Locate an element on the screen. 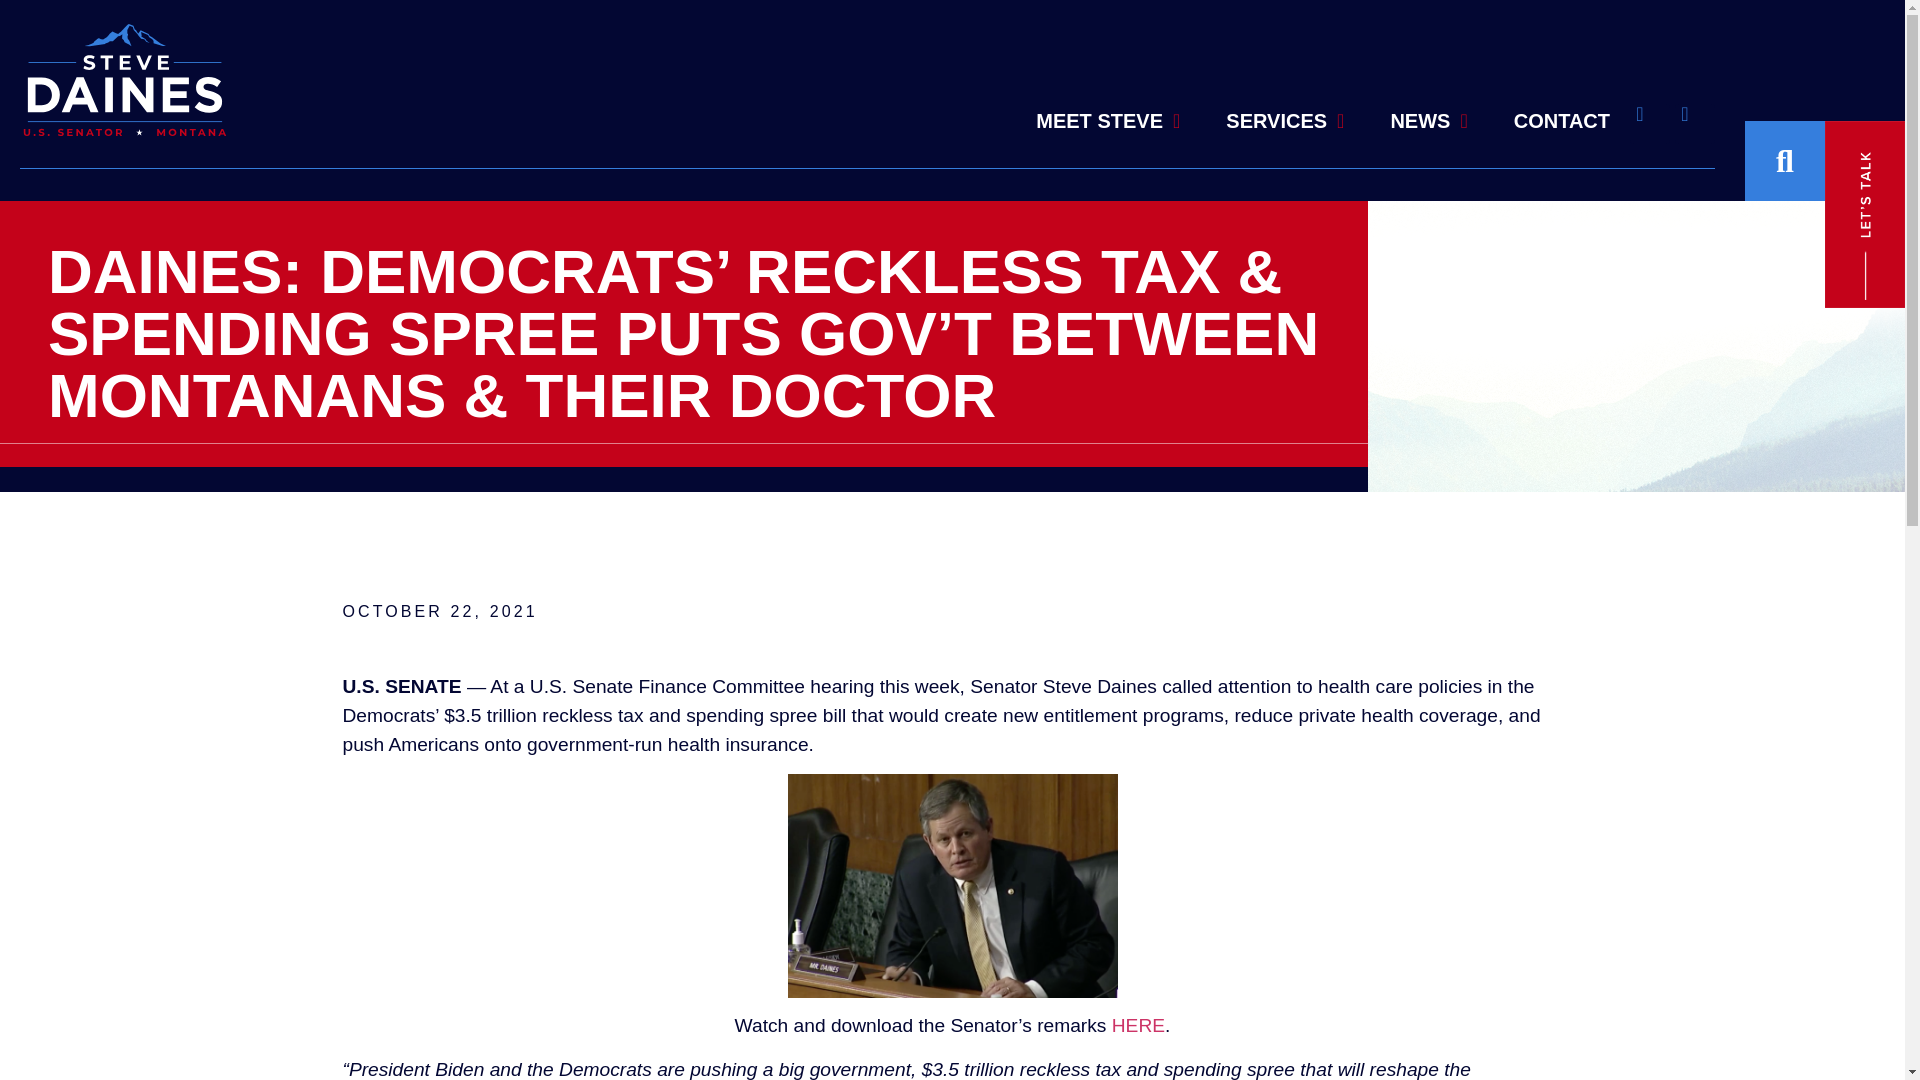  CONTACT is located at coordinates (1562, 120).